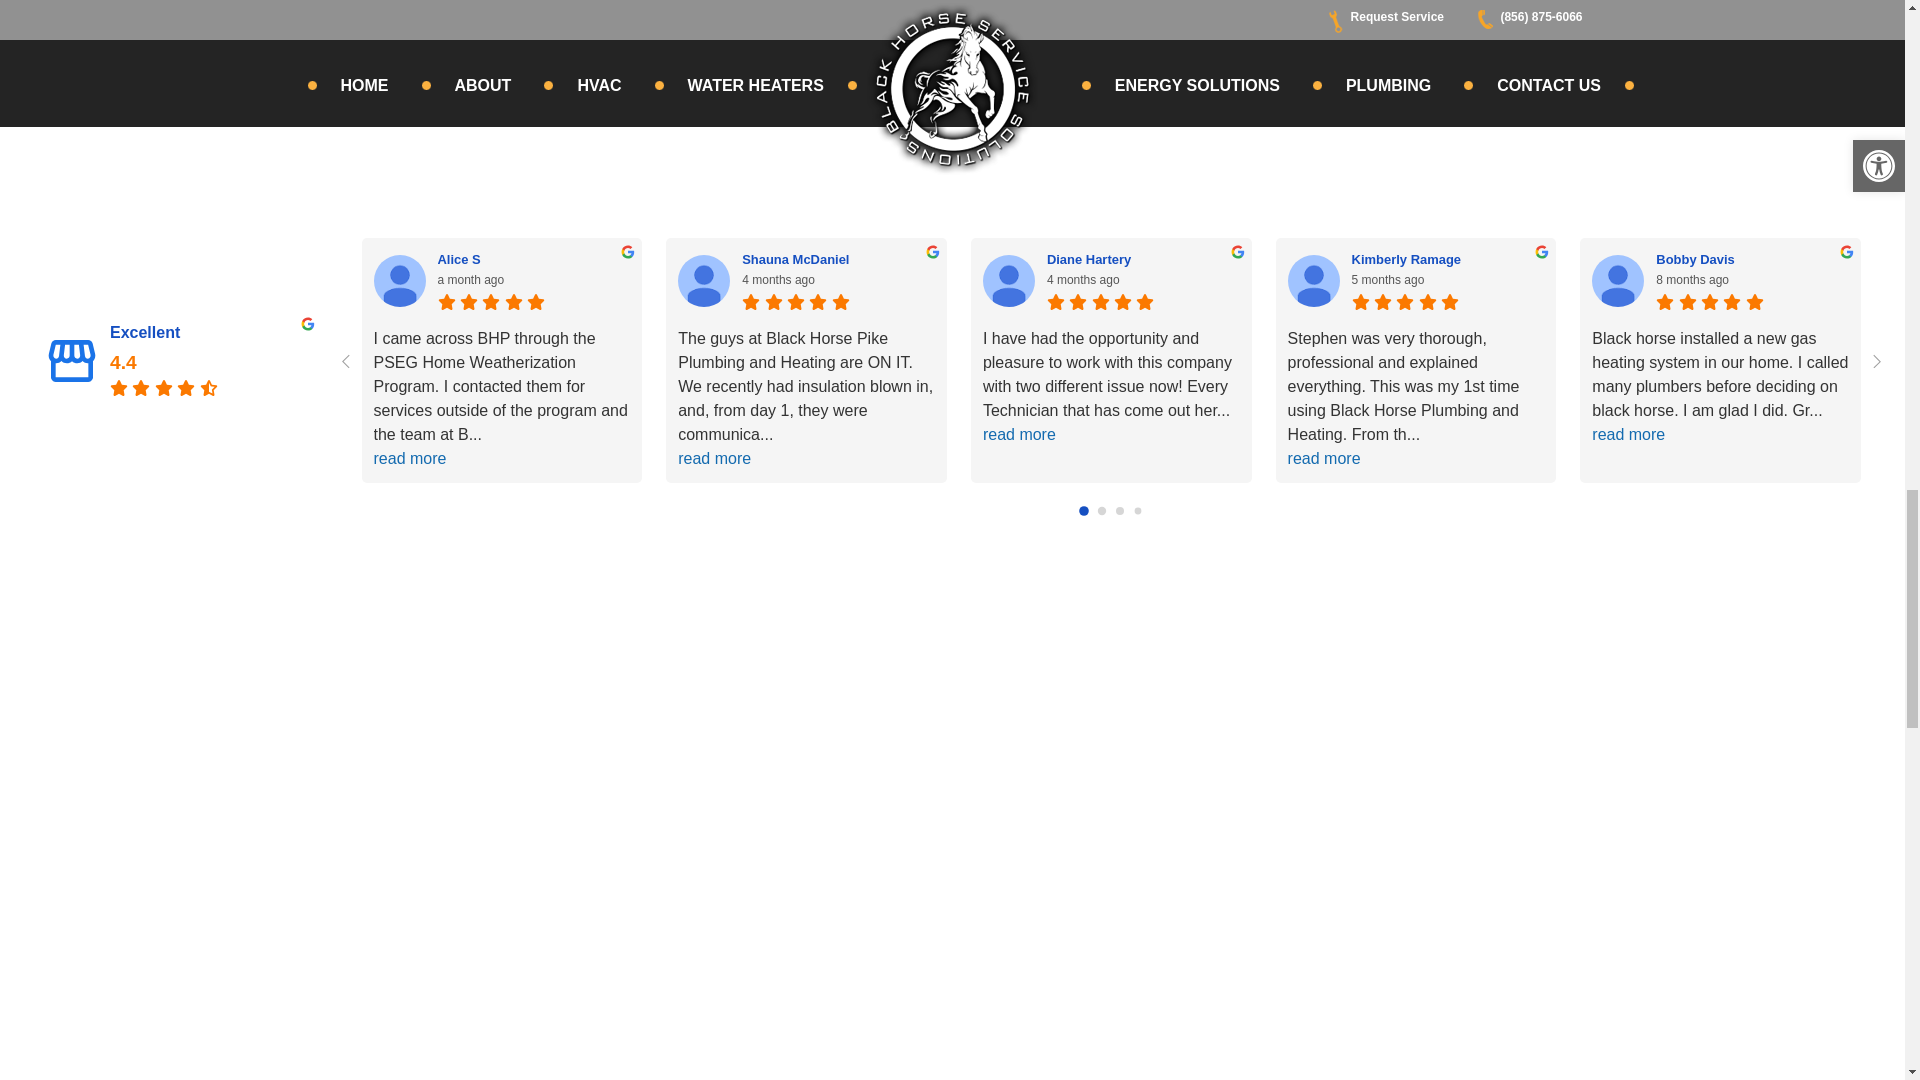  What do you see at coordinates (838, 258) in the screenshot?
I see `Shauna McDaniel` at bounding box center [838, 258].